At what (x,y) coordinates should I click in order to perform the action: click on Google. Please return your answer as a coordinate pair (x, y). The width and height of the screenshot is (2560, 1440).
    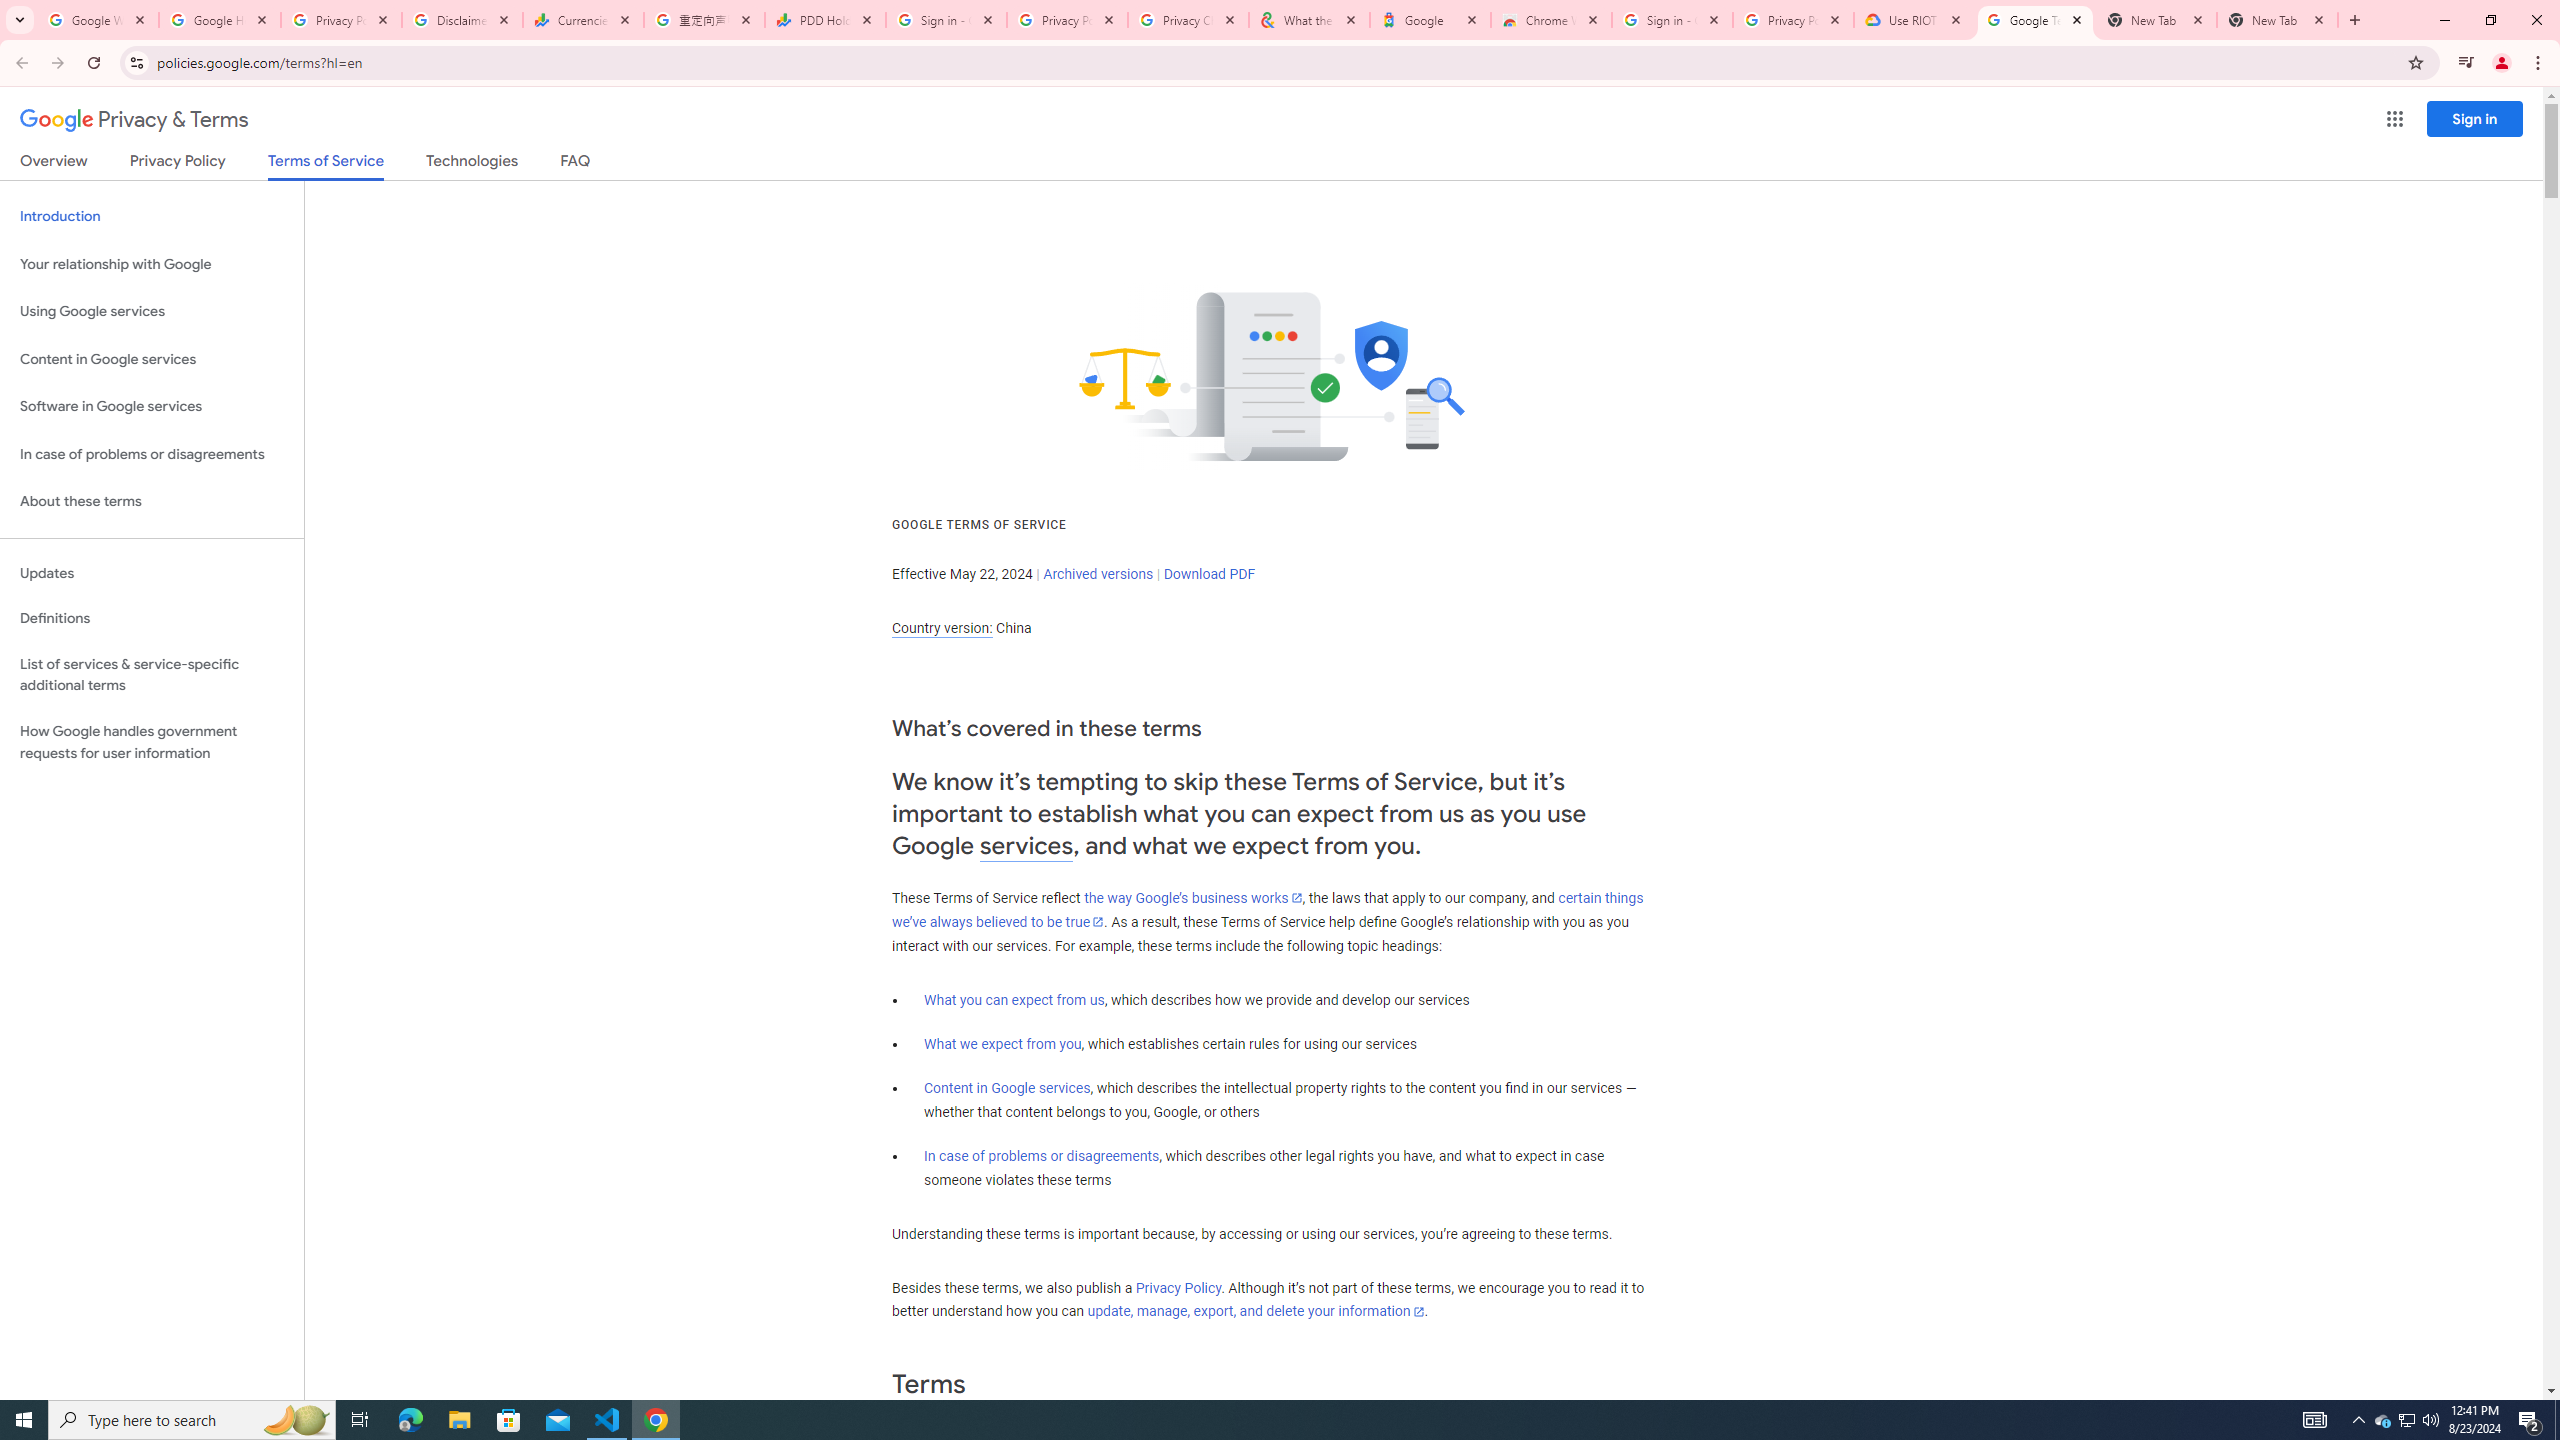
    Looking at the image, I should click on (1430, 20).